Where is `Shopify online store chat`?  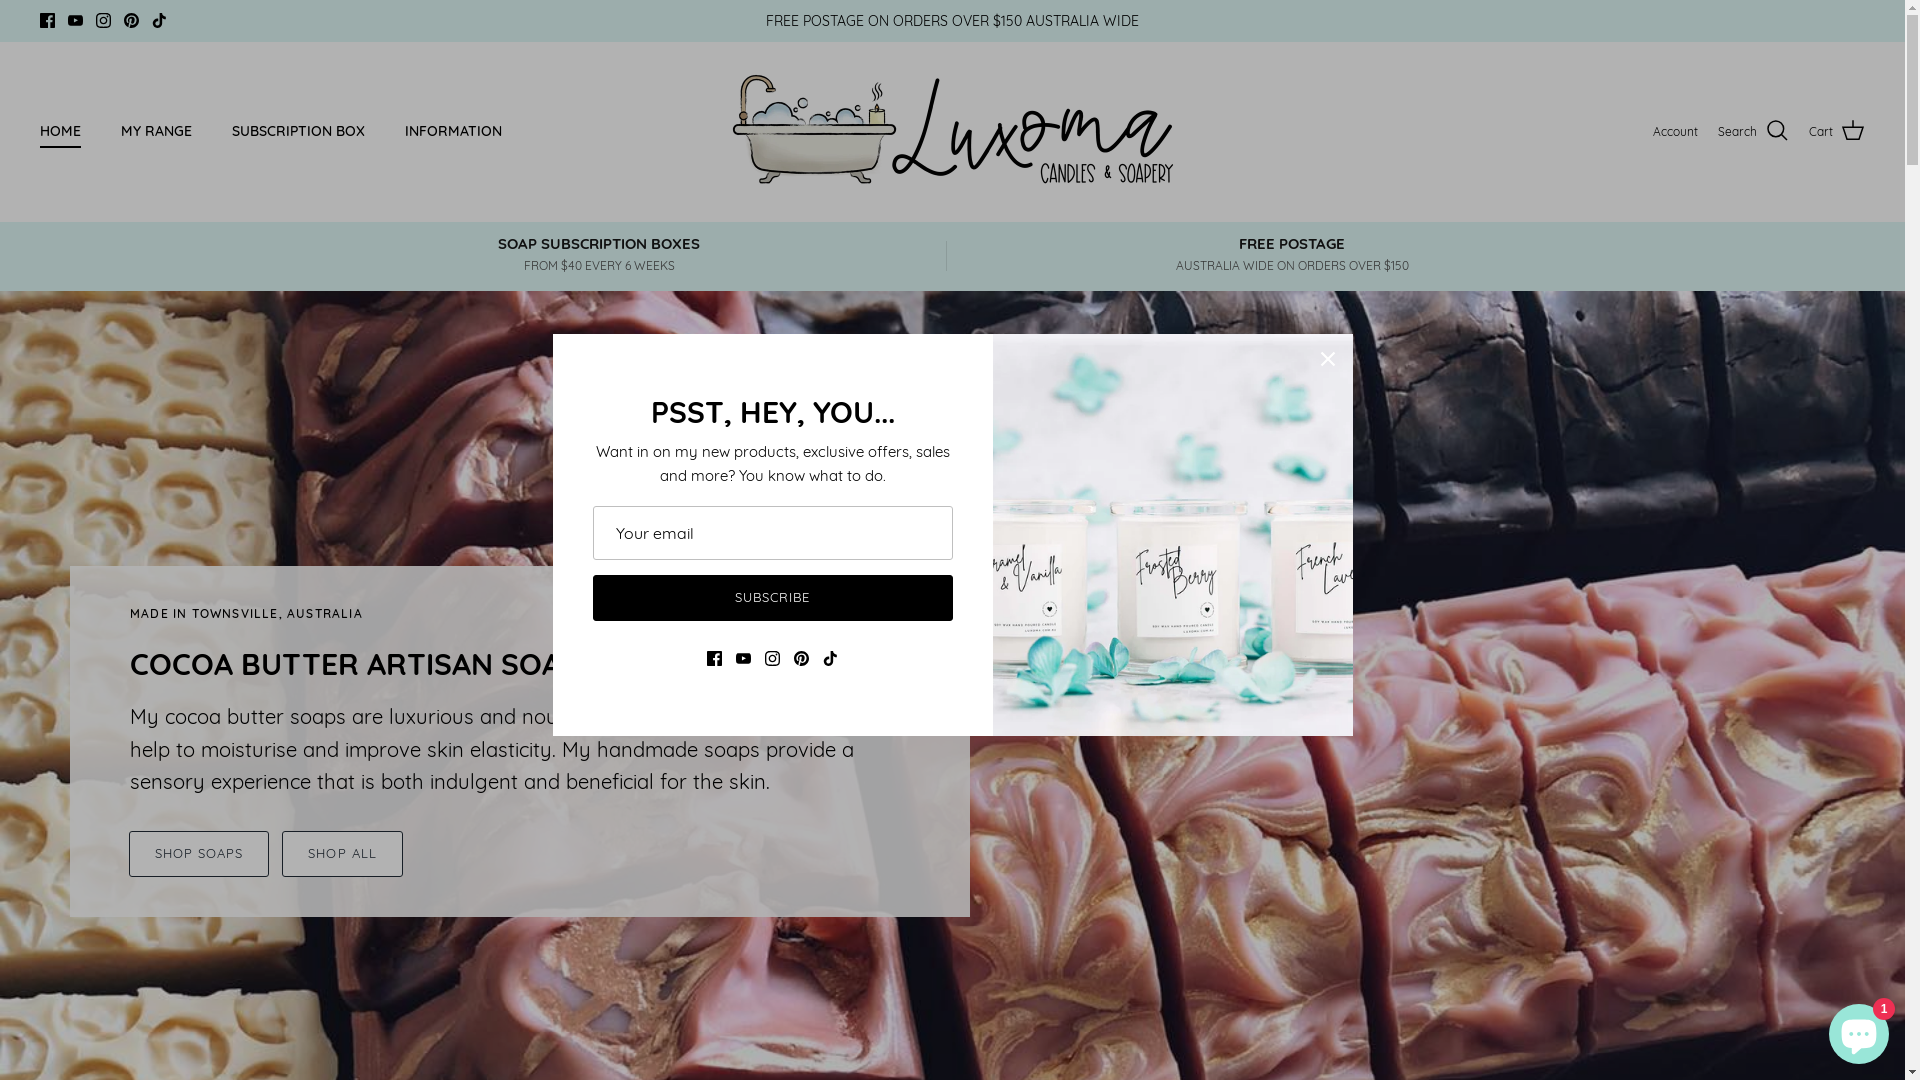 Shopify online store chat is located at coordinates (1859, 1030).